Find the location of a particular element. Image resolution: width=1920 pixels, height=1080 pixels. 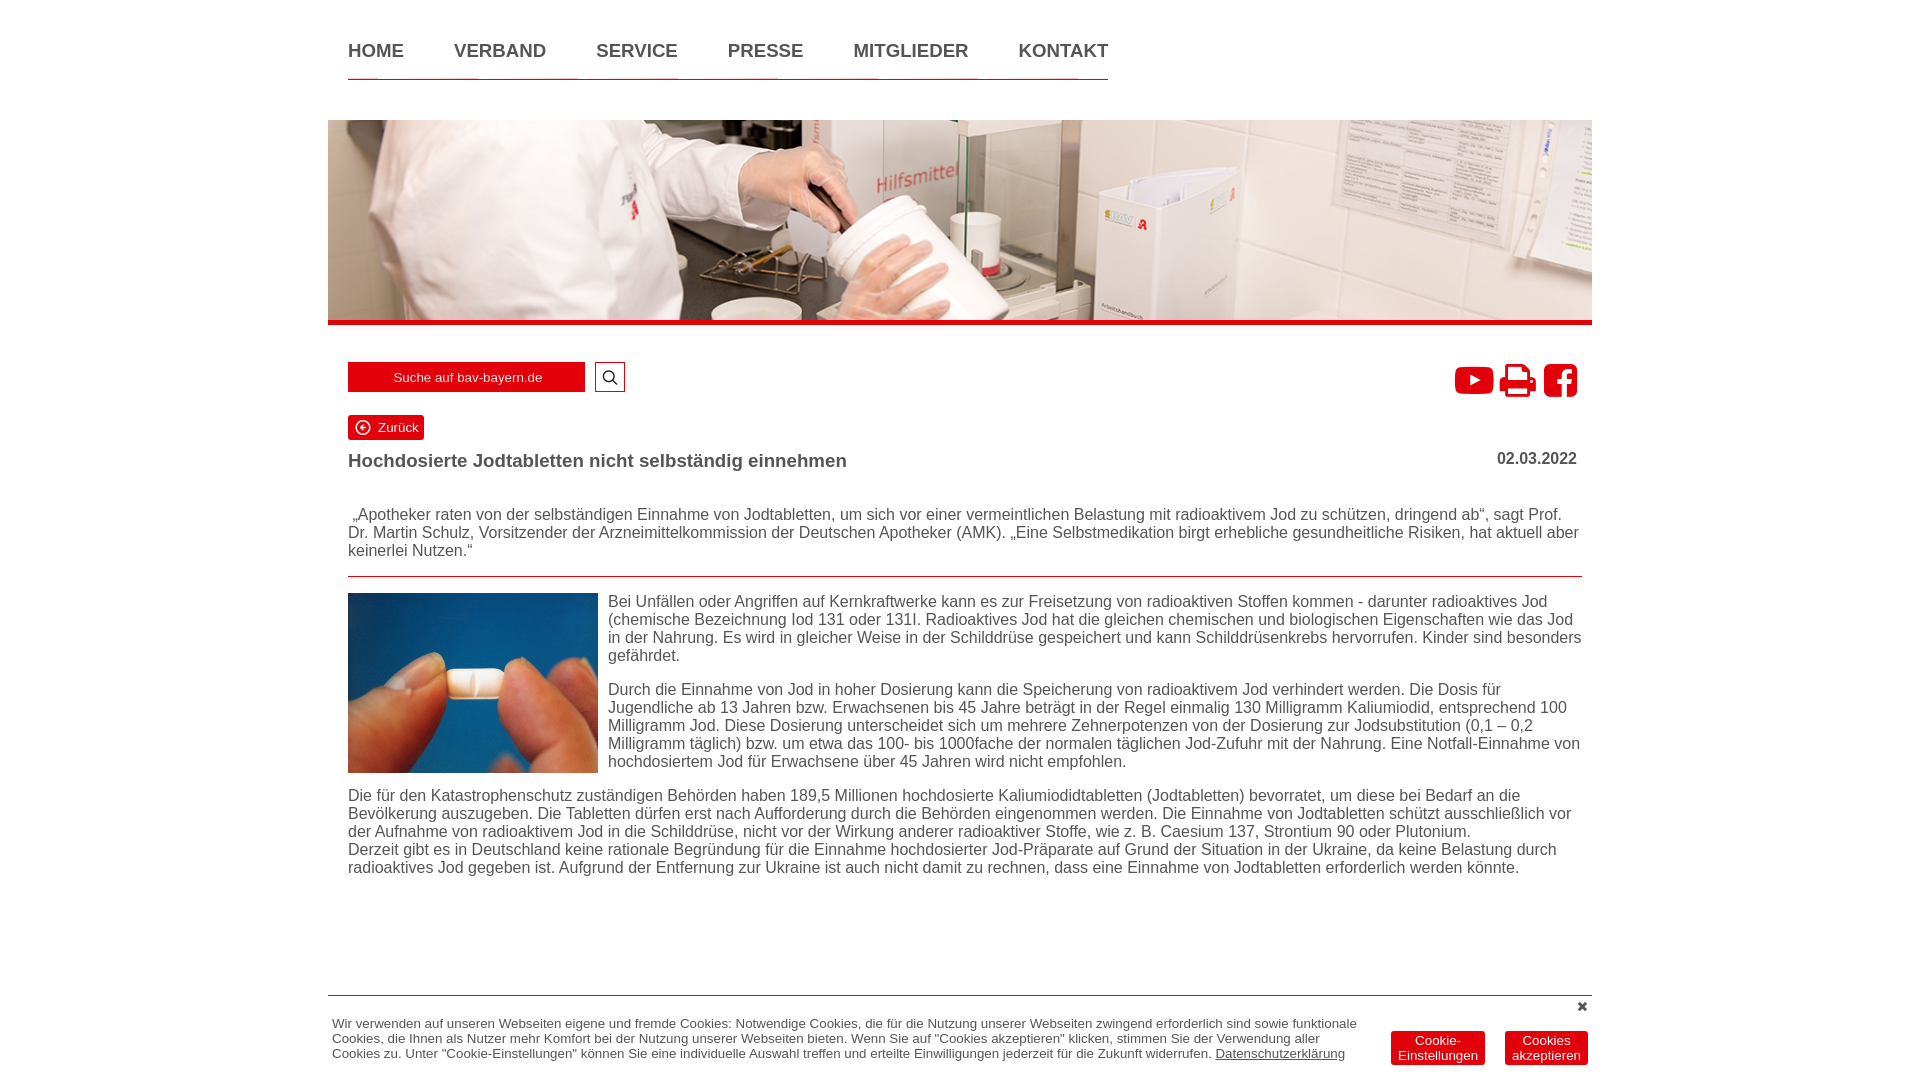

KONTAKT is located at coordinates (1064, 60).